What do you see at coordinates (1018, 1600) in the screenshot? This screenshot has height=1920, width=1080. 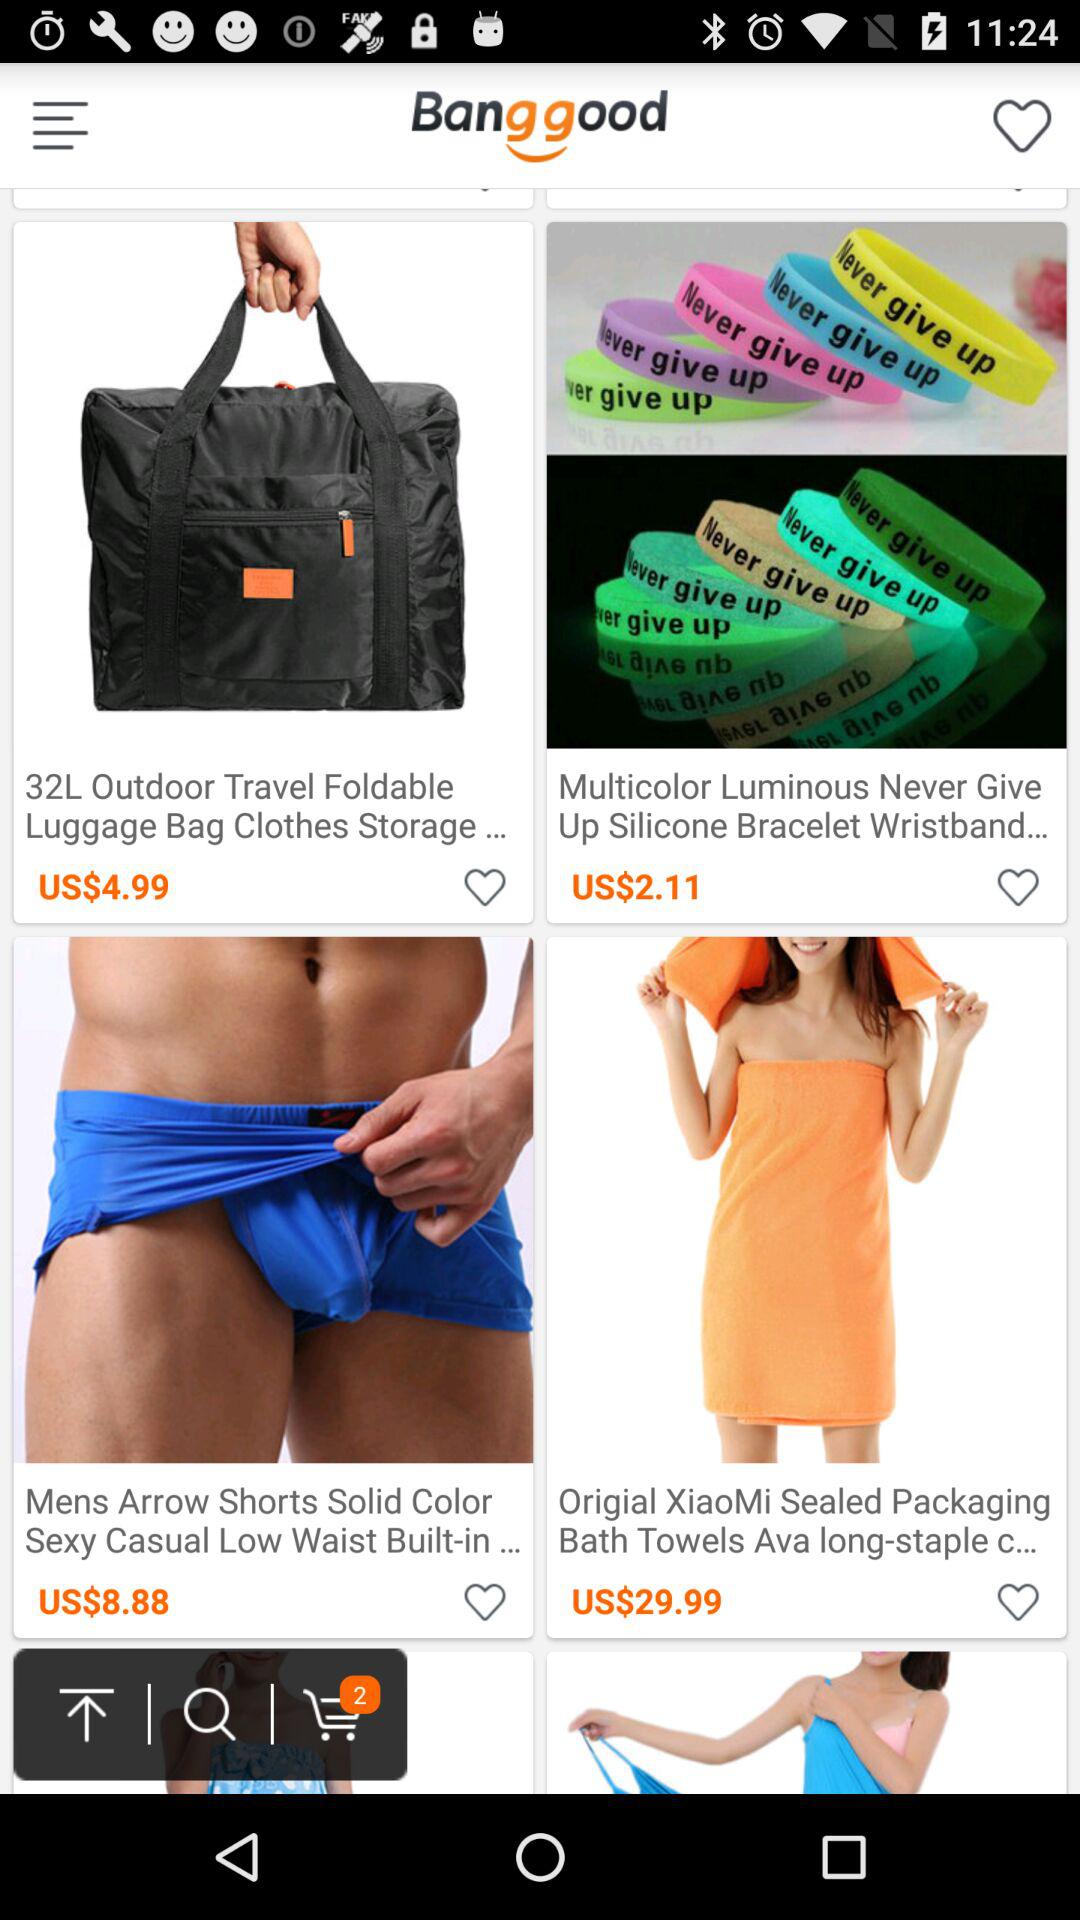 I see `click to like` at bounding box center [1018, 1600].